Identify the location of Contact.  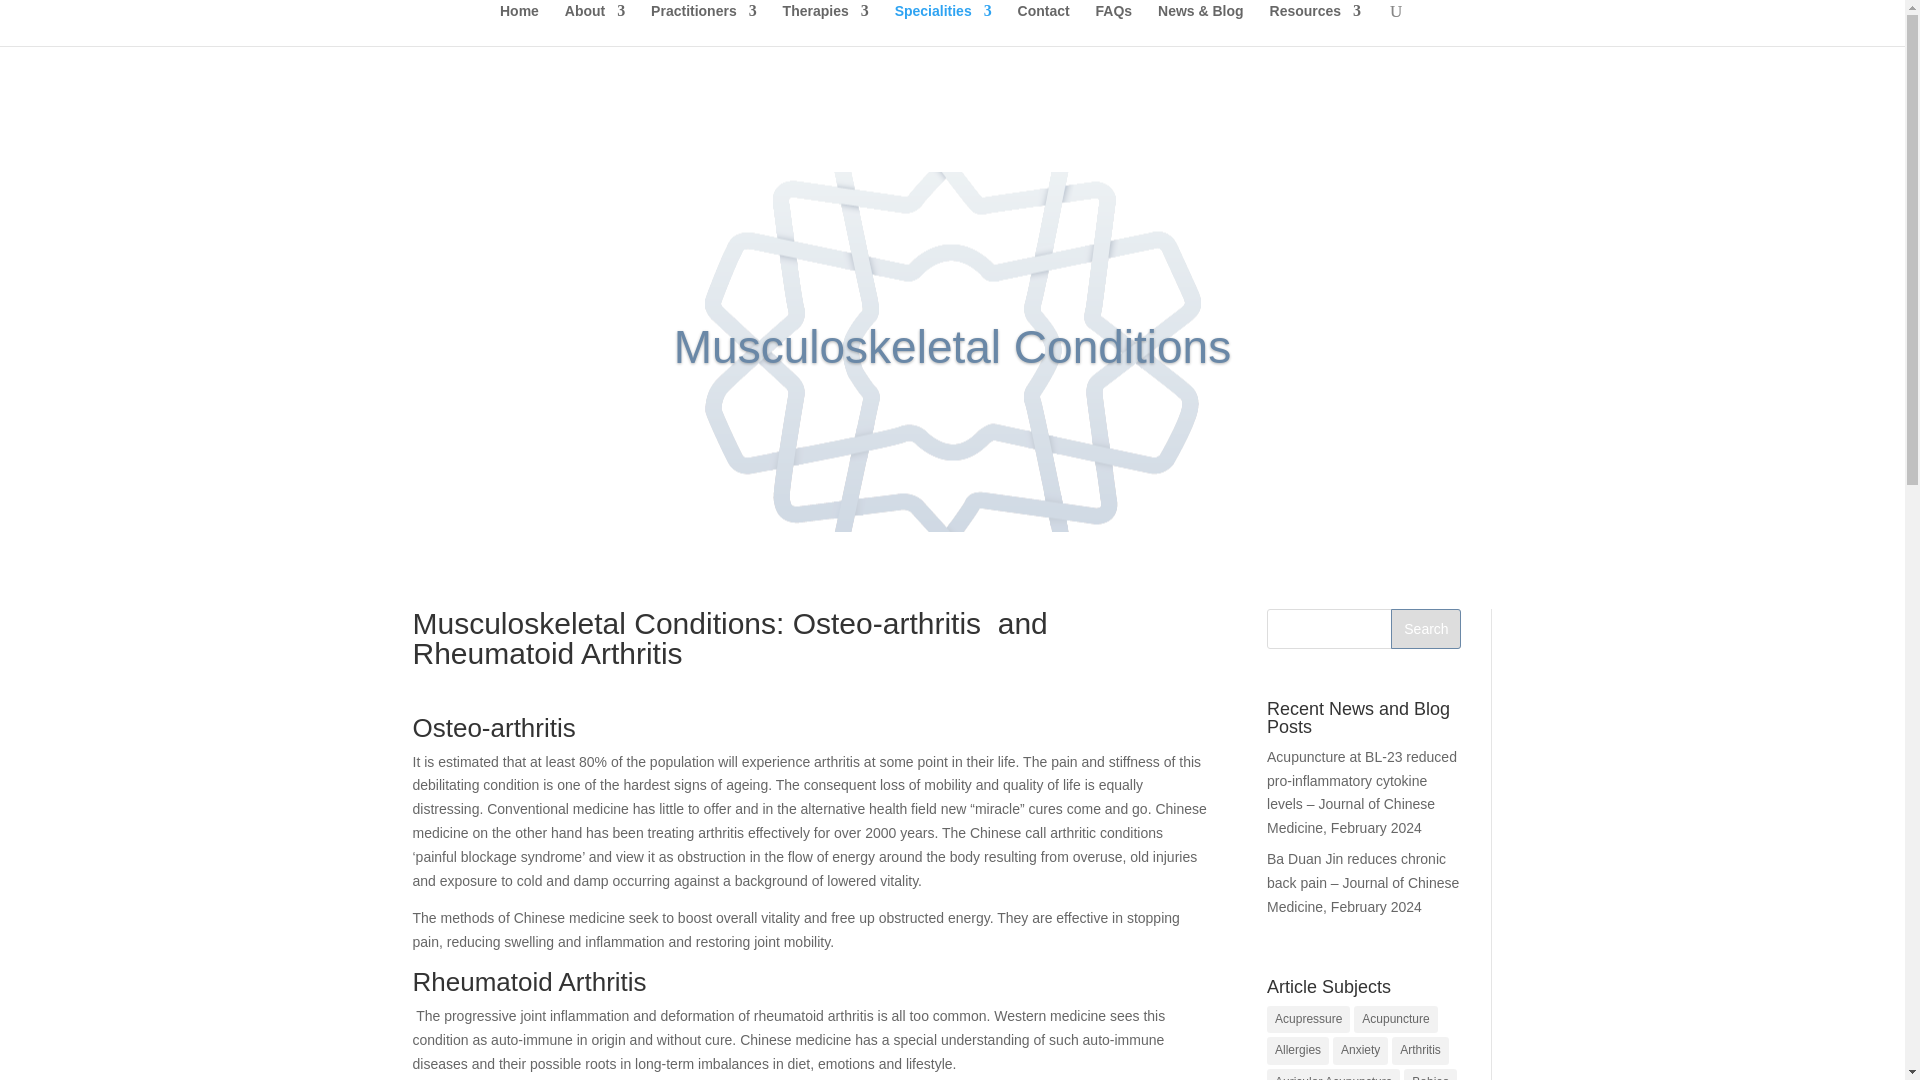
(1043, 25).